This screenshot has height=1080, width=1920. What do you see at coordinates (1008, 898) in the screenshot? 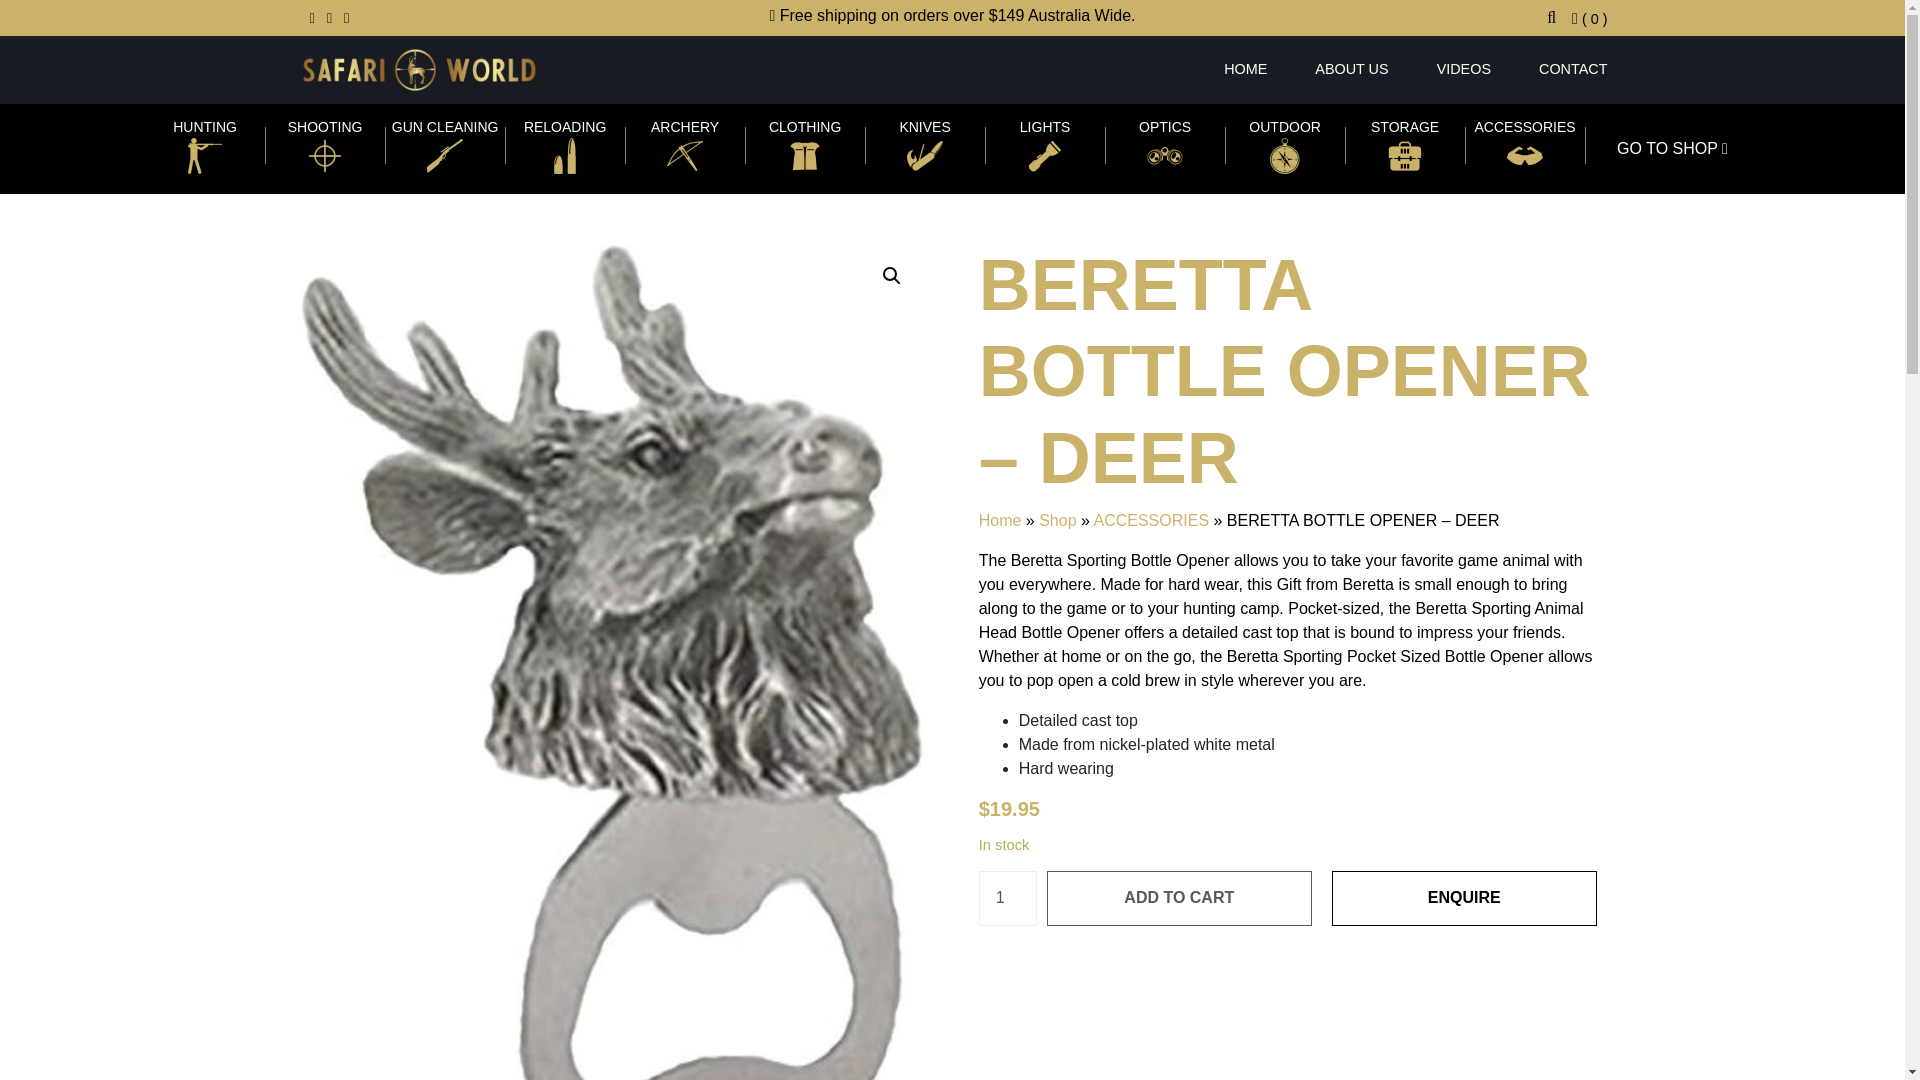
I see `1` at bounding box center [1008, 898].